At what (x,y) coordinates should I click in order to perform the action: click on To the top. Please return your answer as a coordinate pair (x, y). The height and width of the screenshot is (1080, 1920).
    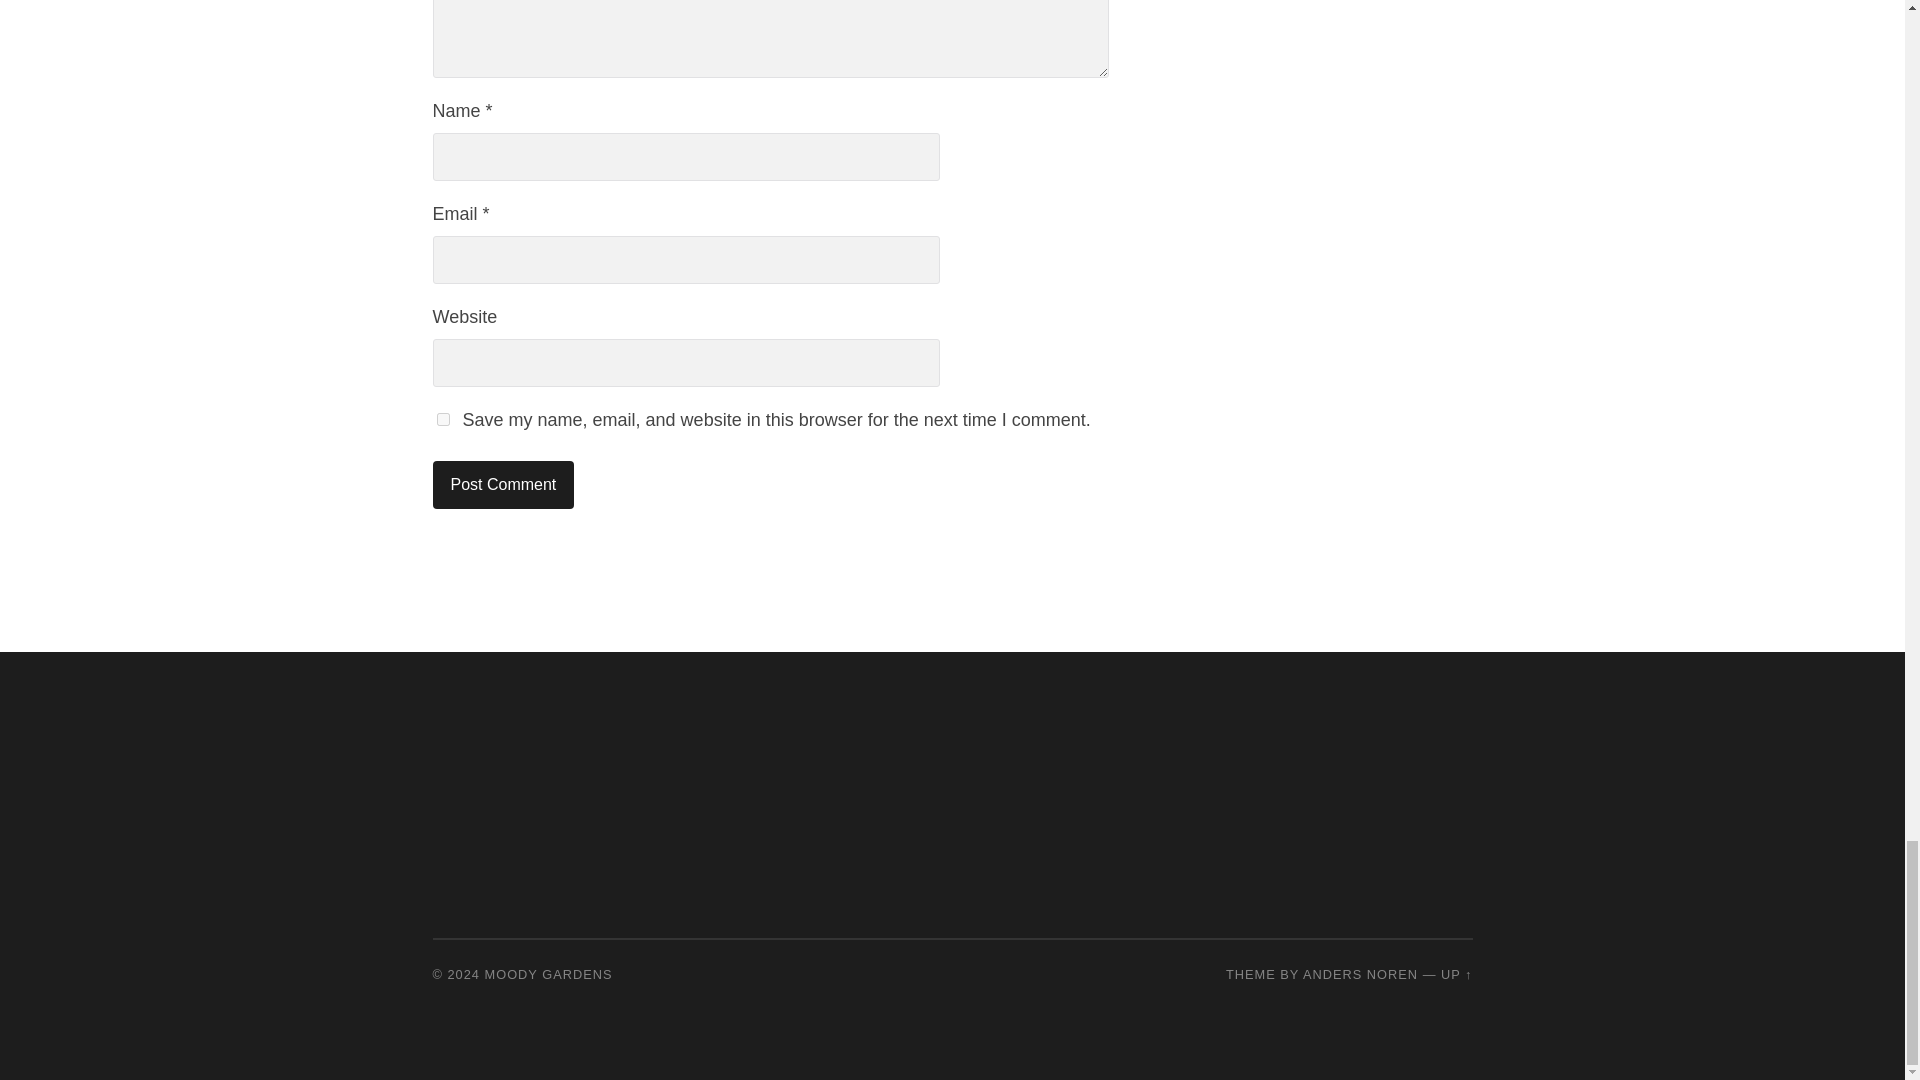
    Looking at the image, I should click on (1456, 974).